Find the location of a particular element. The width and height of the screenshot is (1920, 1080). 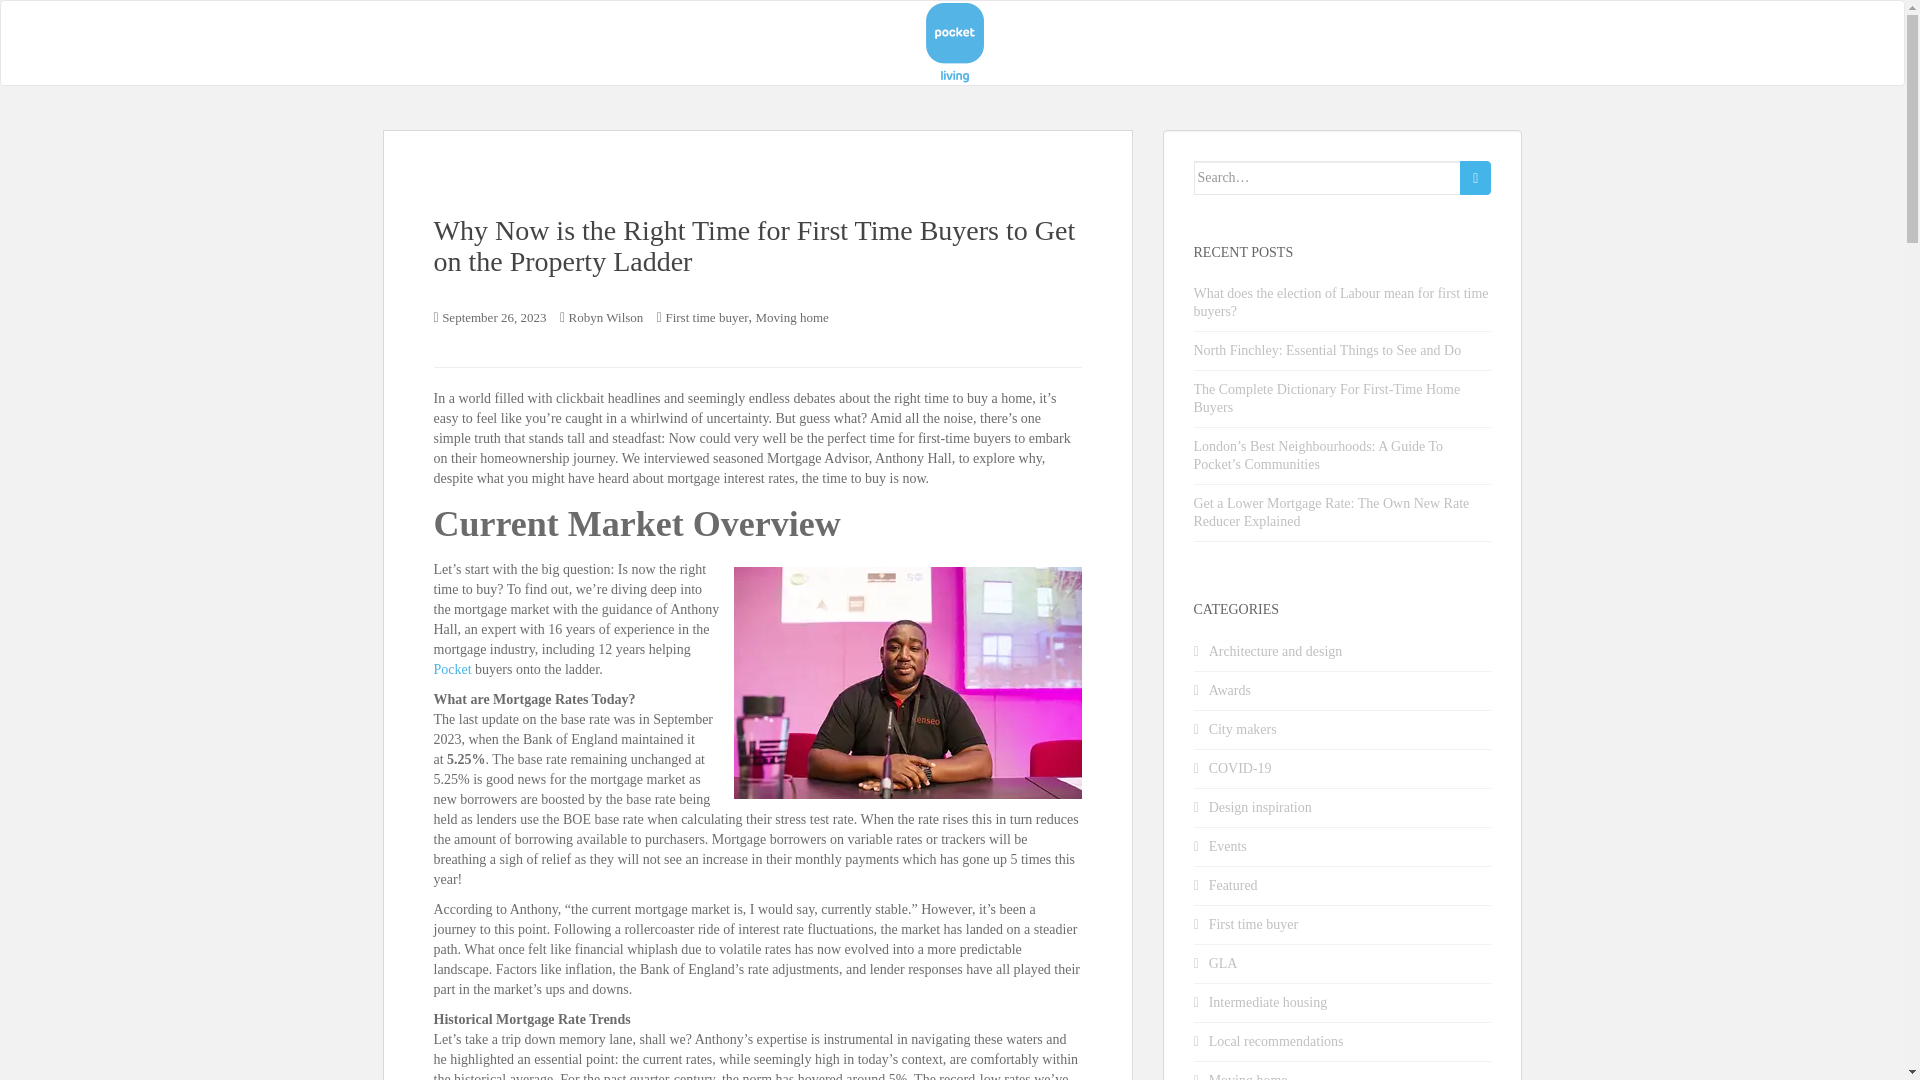

North Finchley: Essential Things to See and Do is located at coordinates (1328, 350).